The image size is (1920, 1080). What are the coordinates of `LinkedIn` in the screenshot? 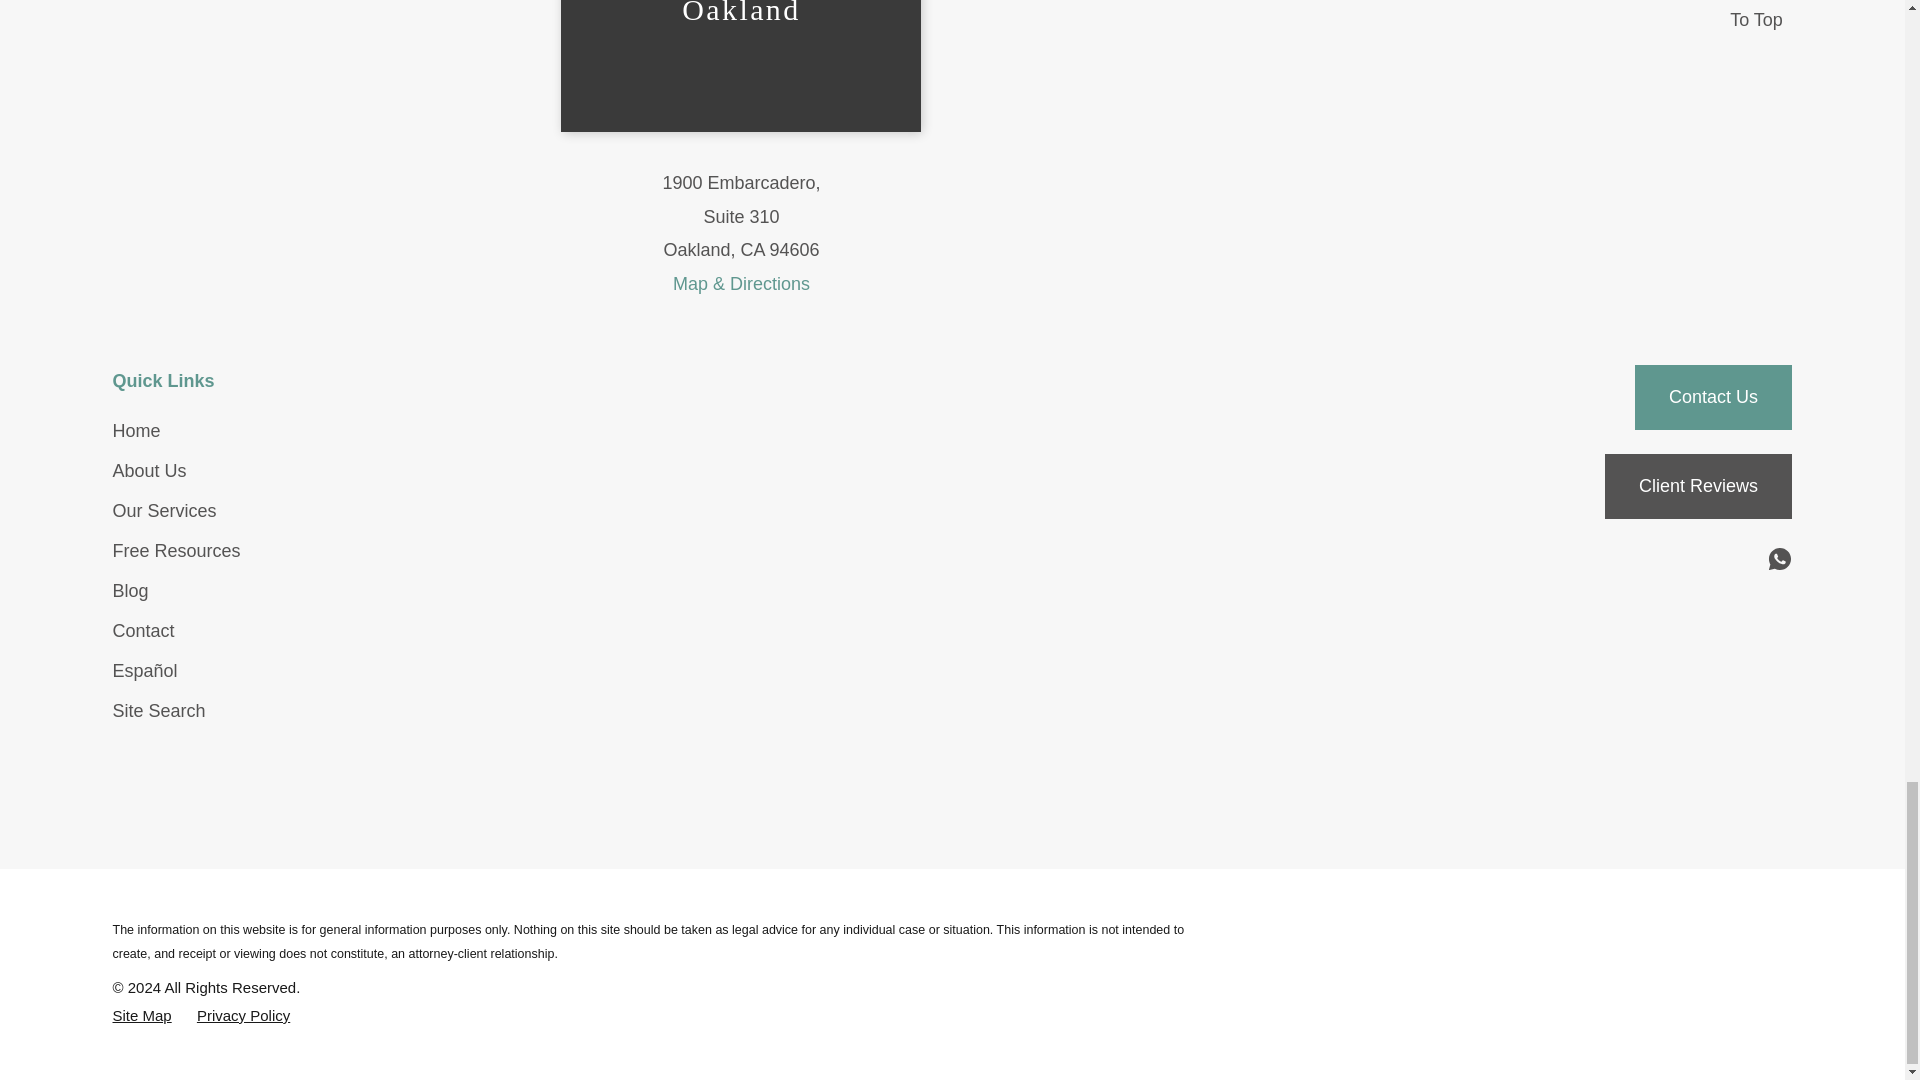 It's located at (1658, 560).